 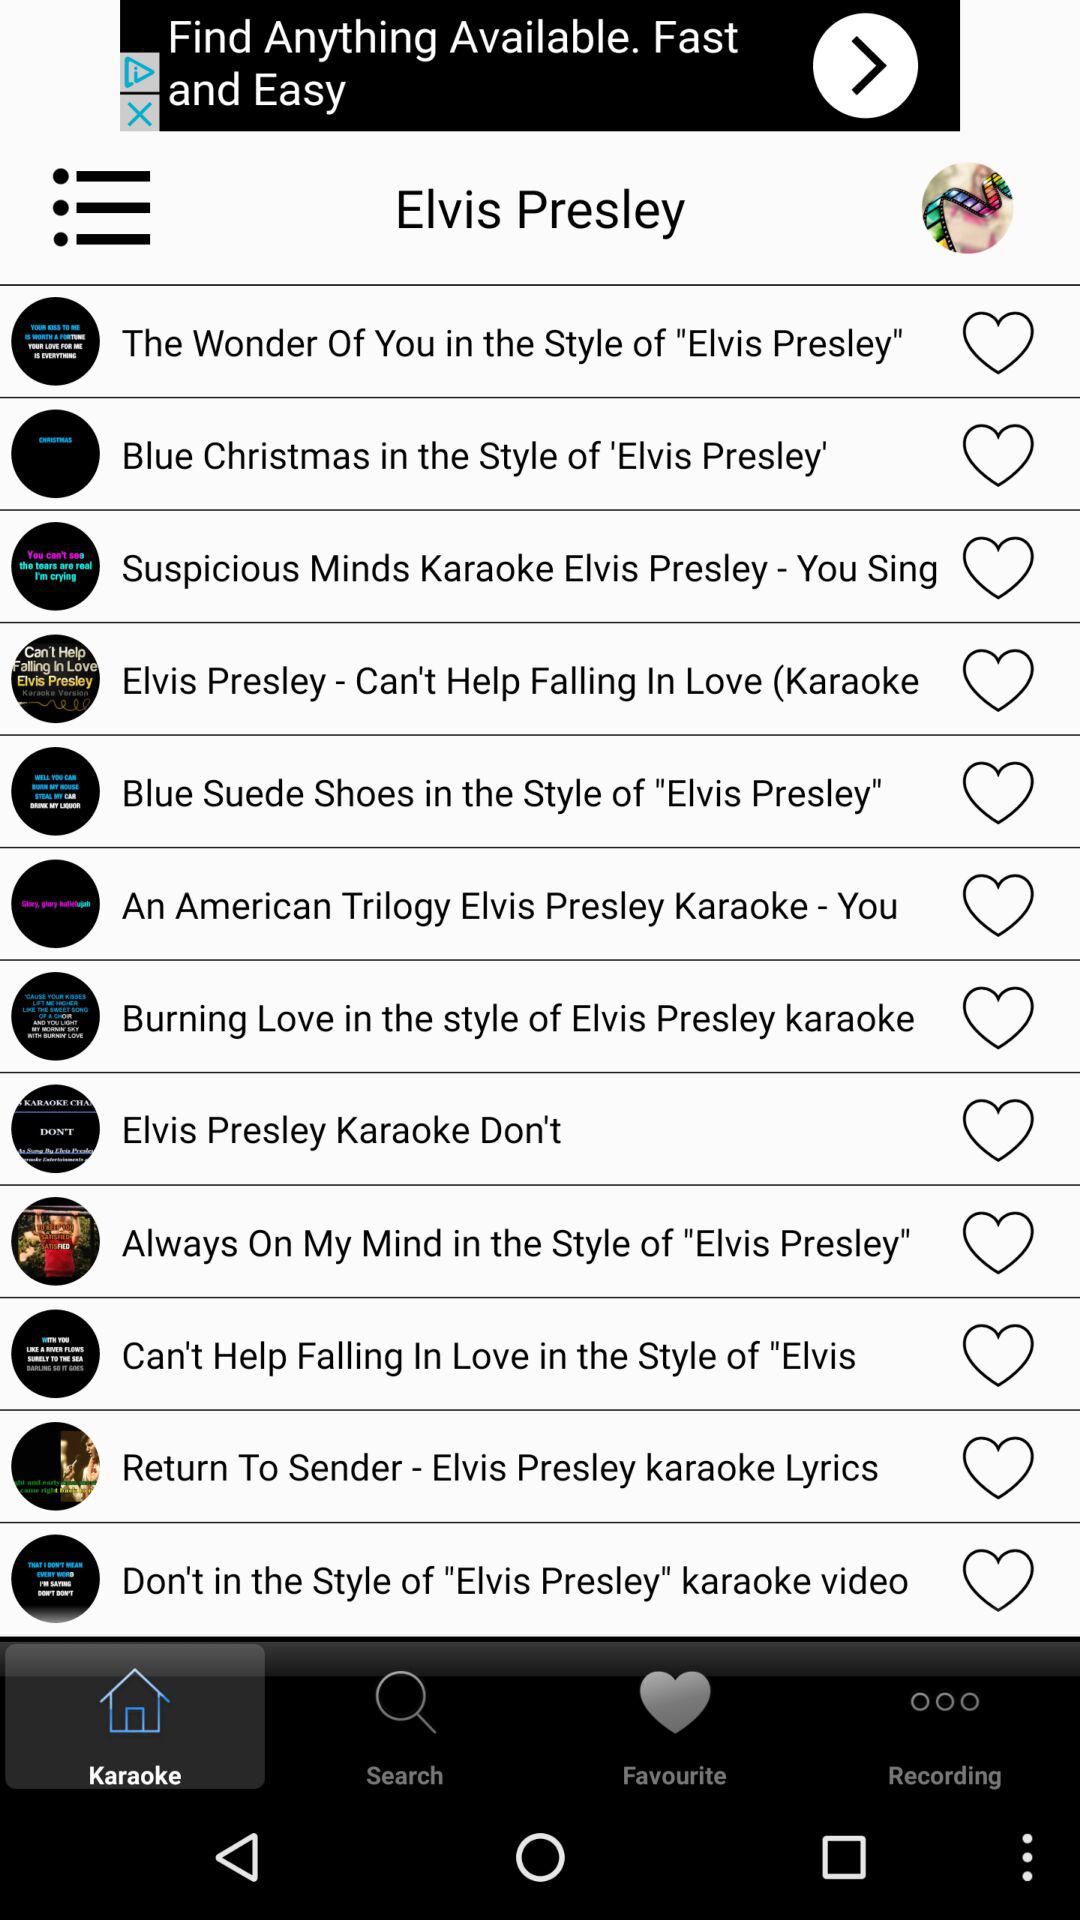 What do you see at coordinates (102, 207) in the screenshot?
I see `open options menu` at bounding box center [102, 207].